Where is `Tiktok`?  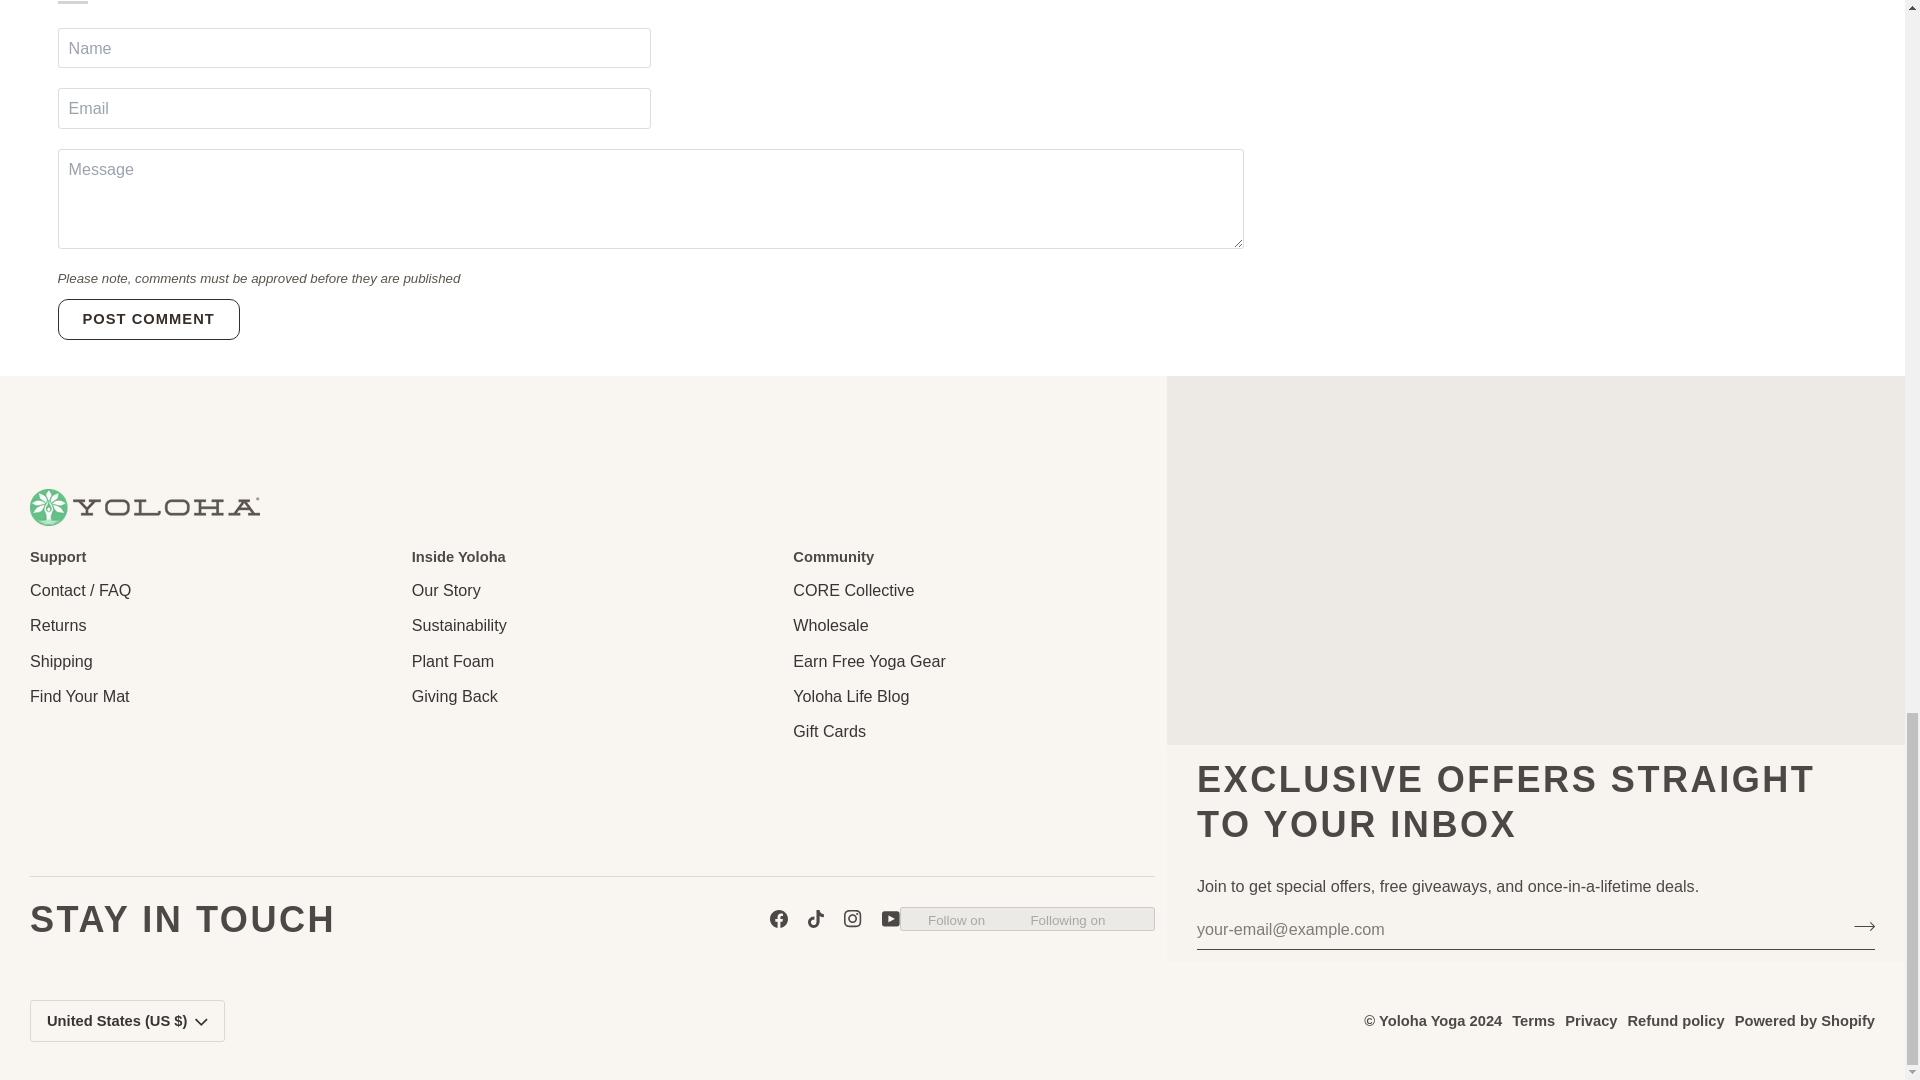 Tiktok is located at coordinates (816, 918).